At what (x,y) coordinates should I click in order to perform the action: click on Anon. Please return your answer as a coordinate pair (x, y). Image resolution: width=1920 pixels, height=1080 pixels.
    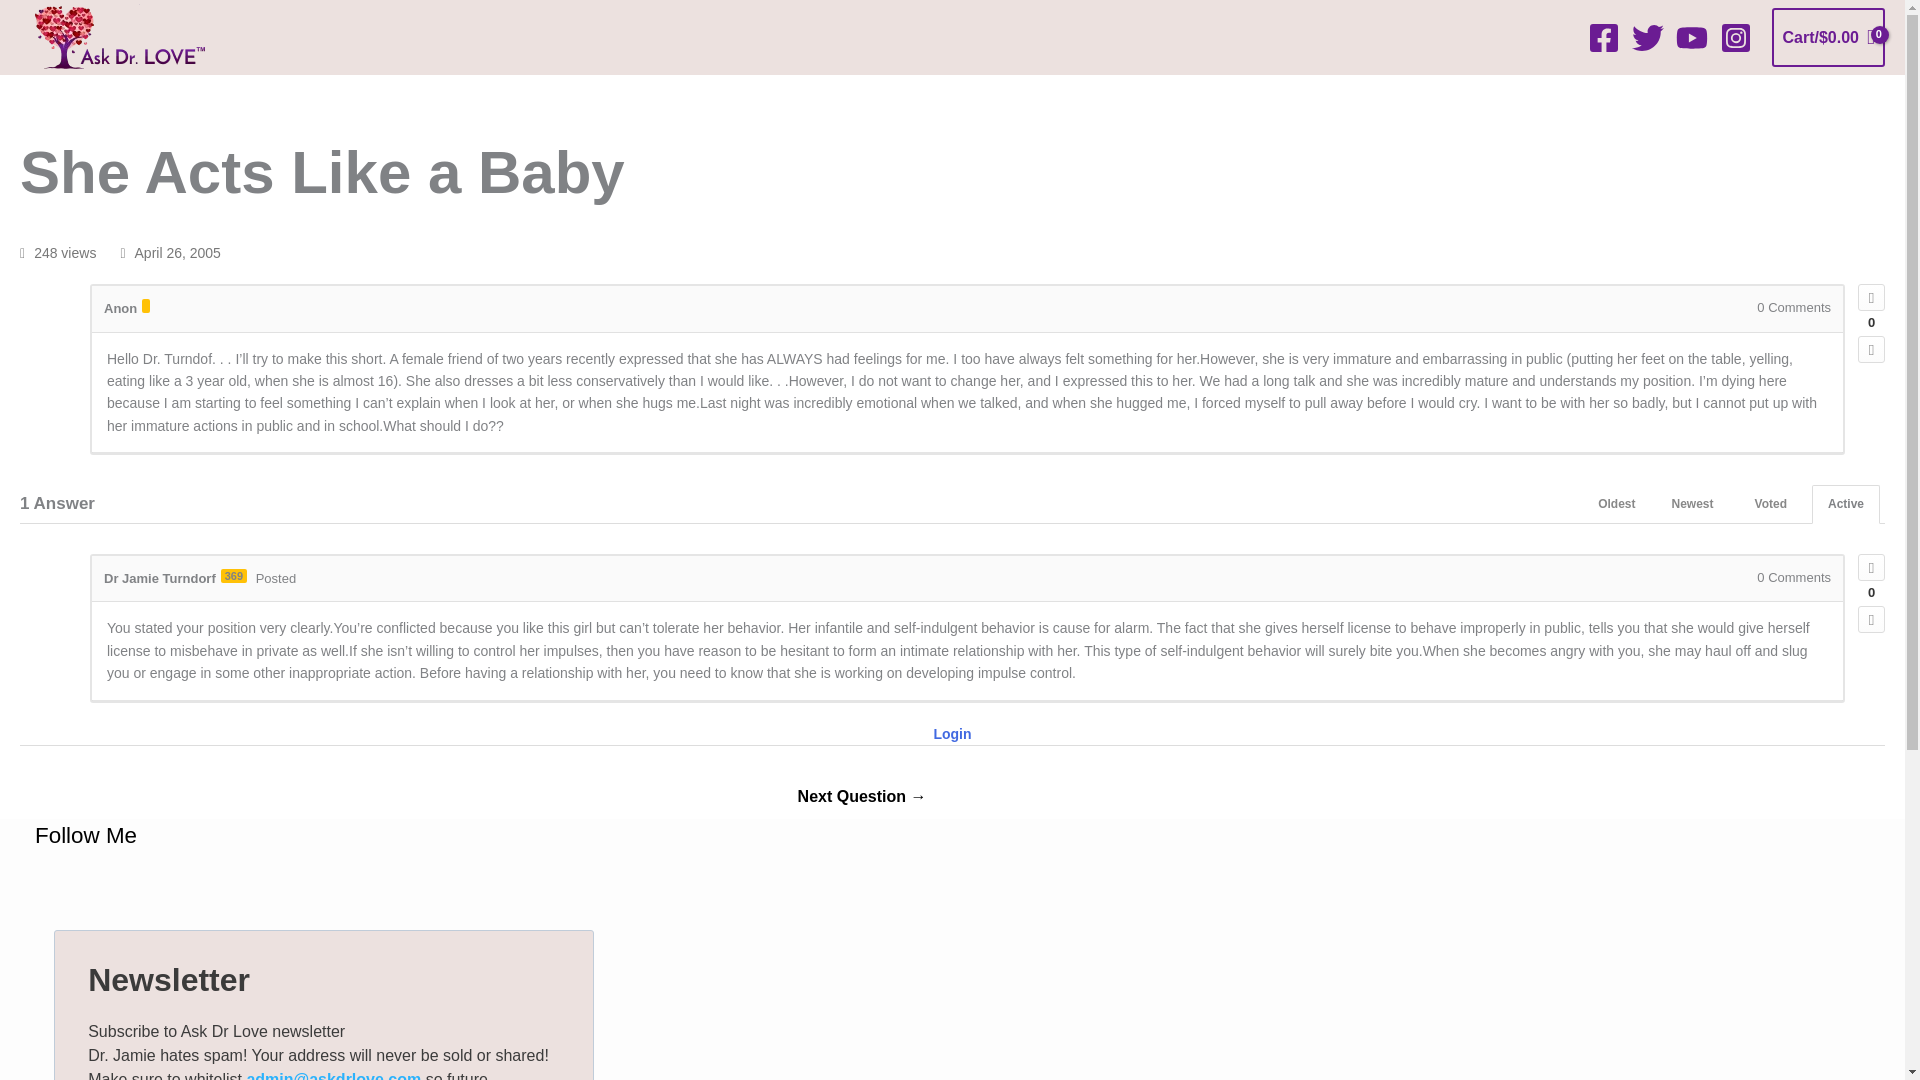
    Looking at the image, I should click on (120, 308).